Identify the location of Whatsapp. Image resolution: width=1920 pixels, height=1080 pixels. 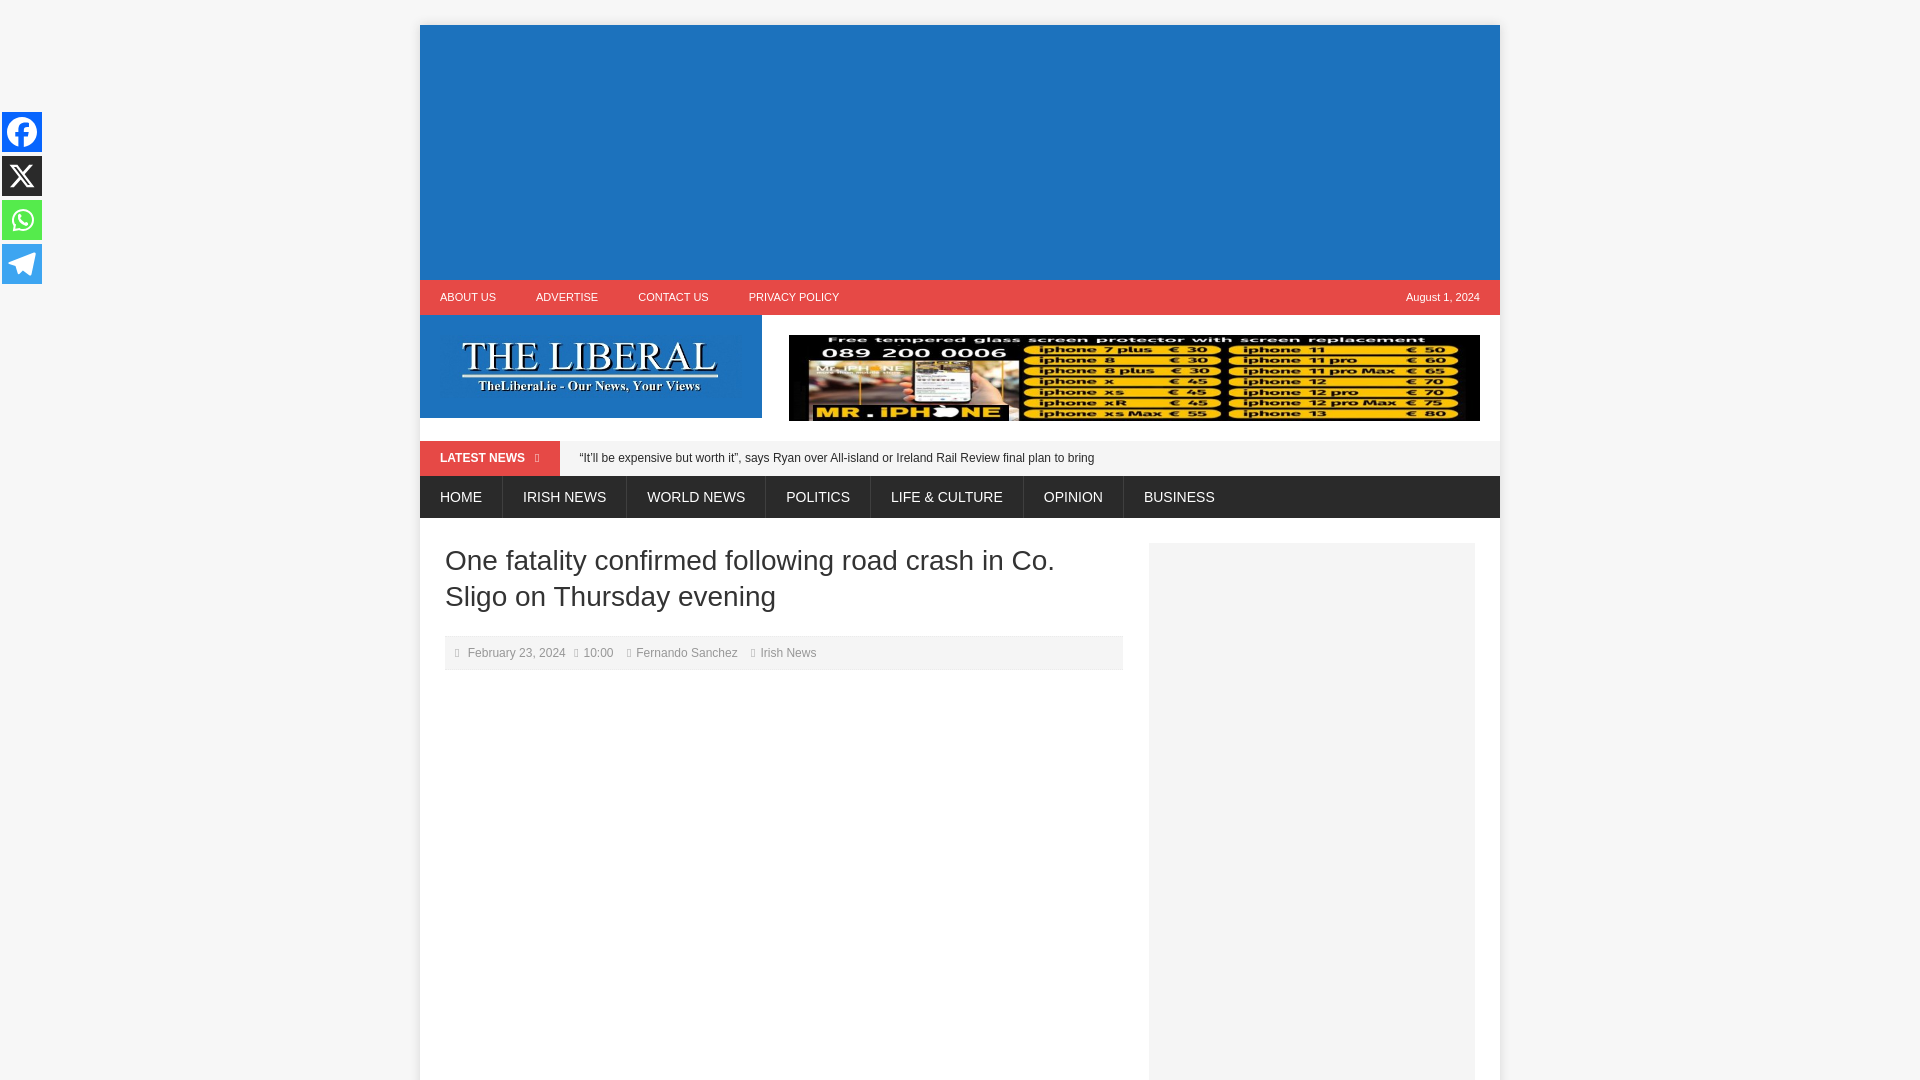
(22, 219).